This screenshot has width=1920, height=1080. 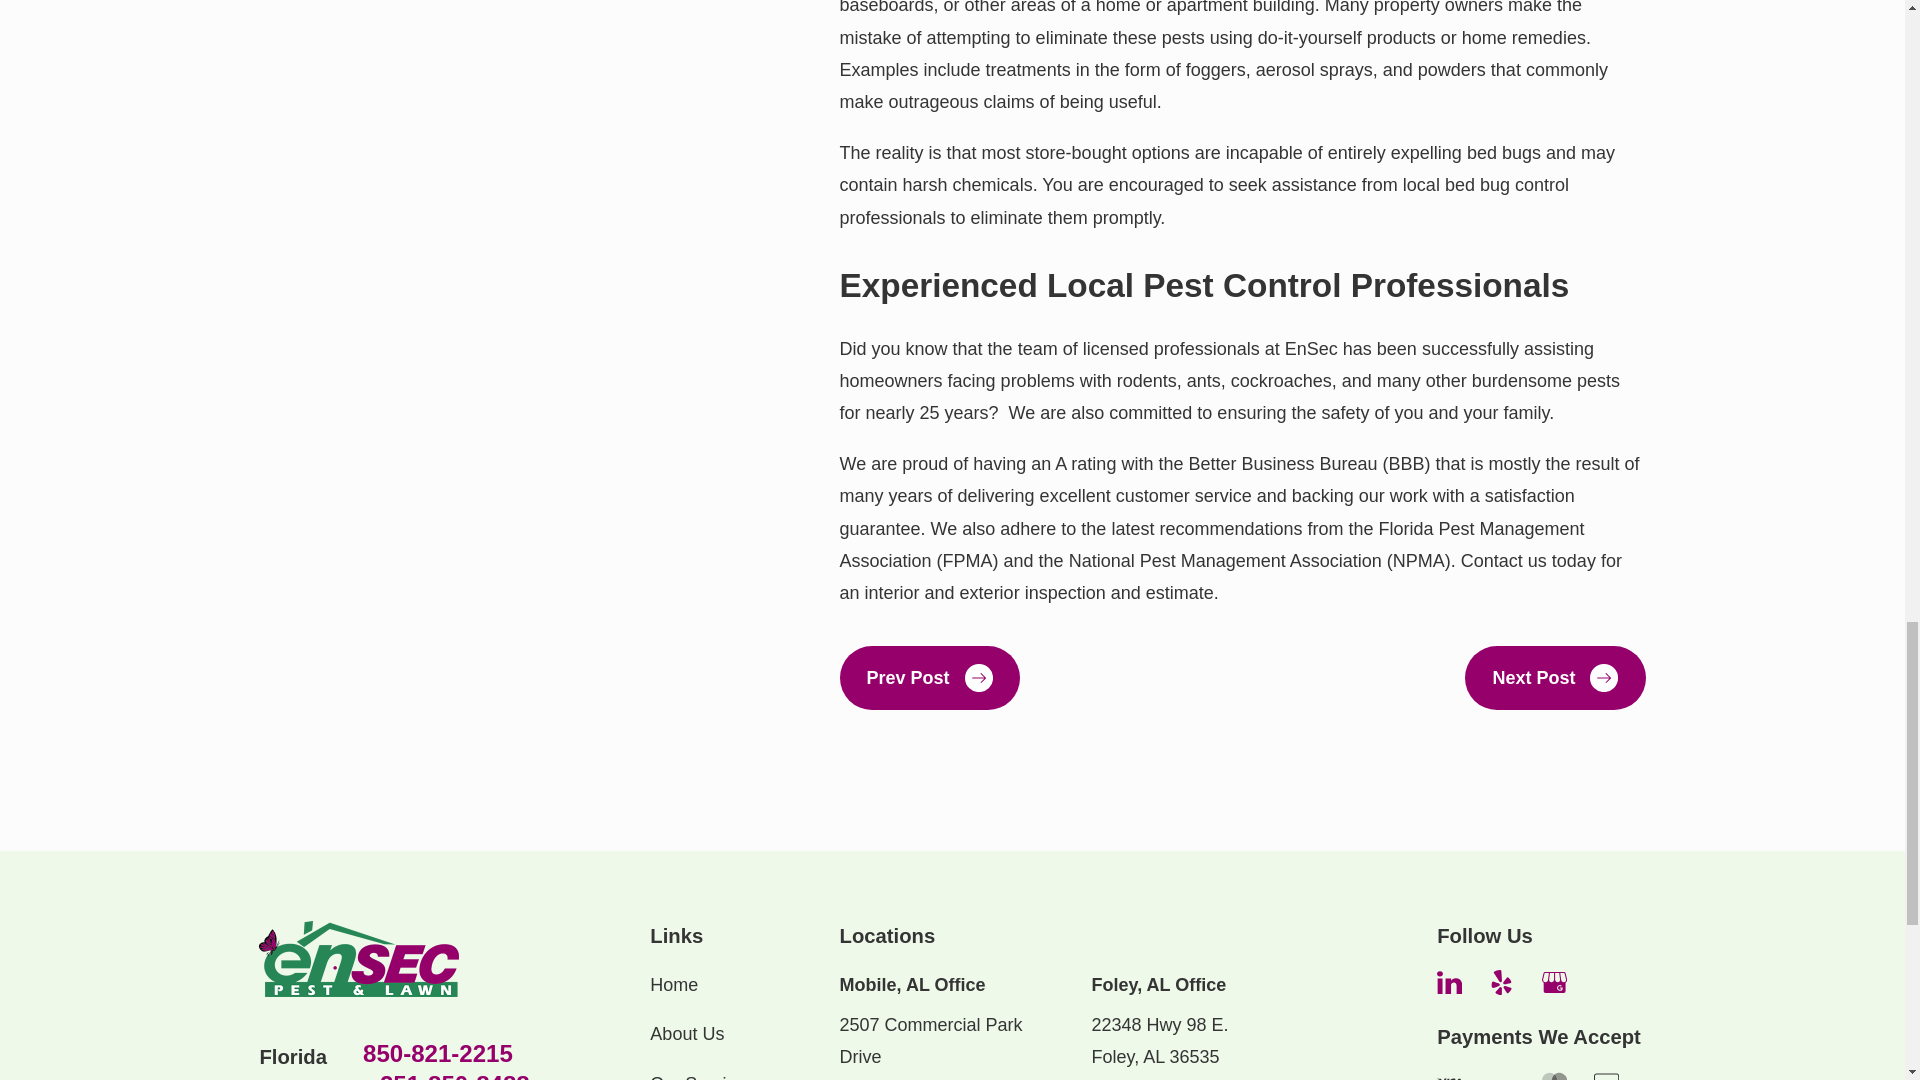 I want to click on LinkedIn, so click(x=1448, y=982).